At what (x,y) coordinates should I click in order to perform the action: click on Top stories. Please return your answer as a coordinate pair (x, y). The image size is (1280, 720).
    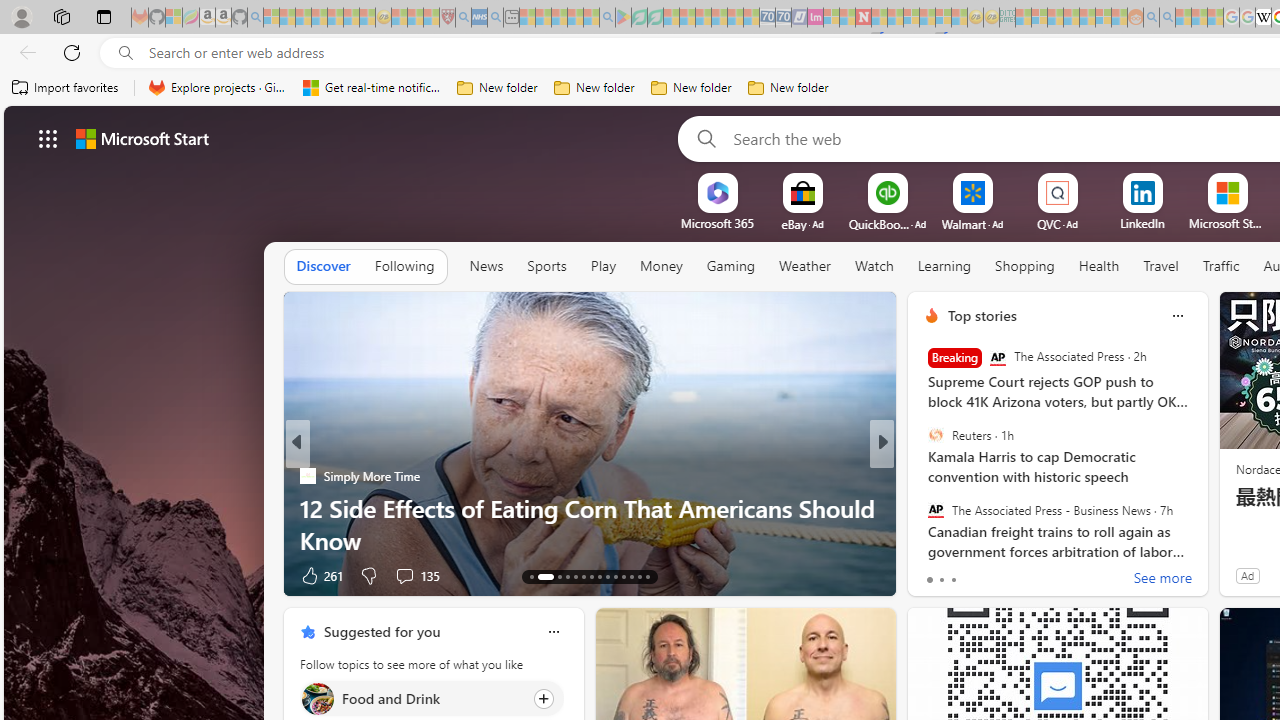
    Looking at the image, I should click on (982, 315).